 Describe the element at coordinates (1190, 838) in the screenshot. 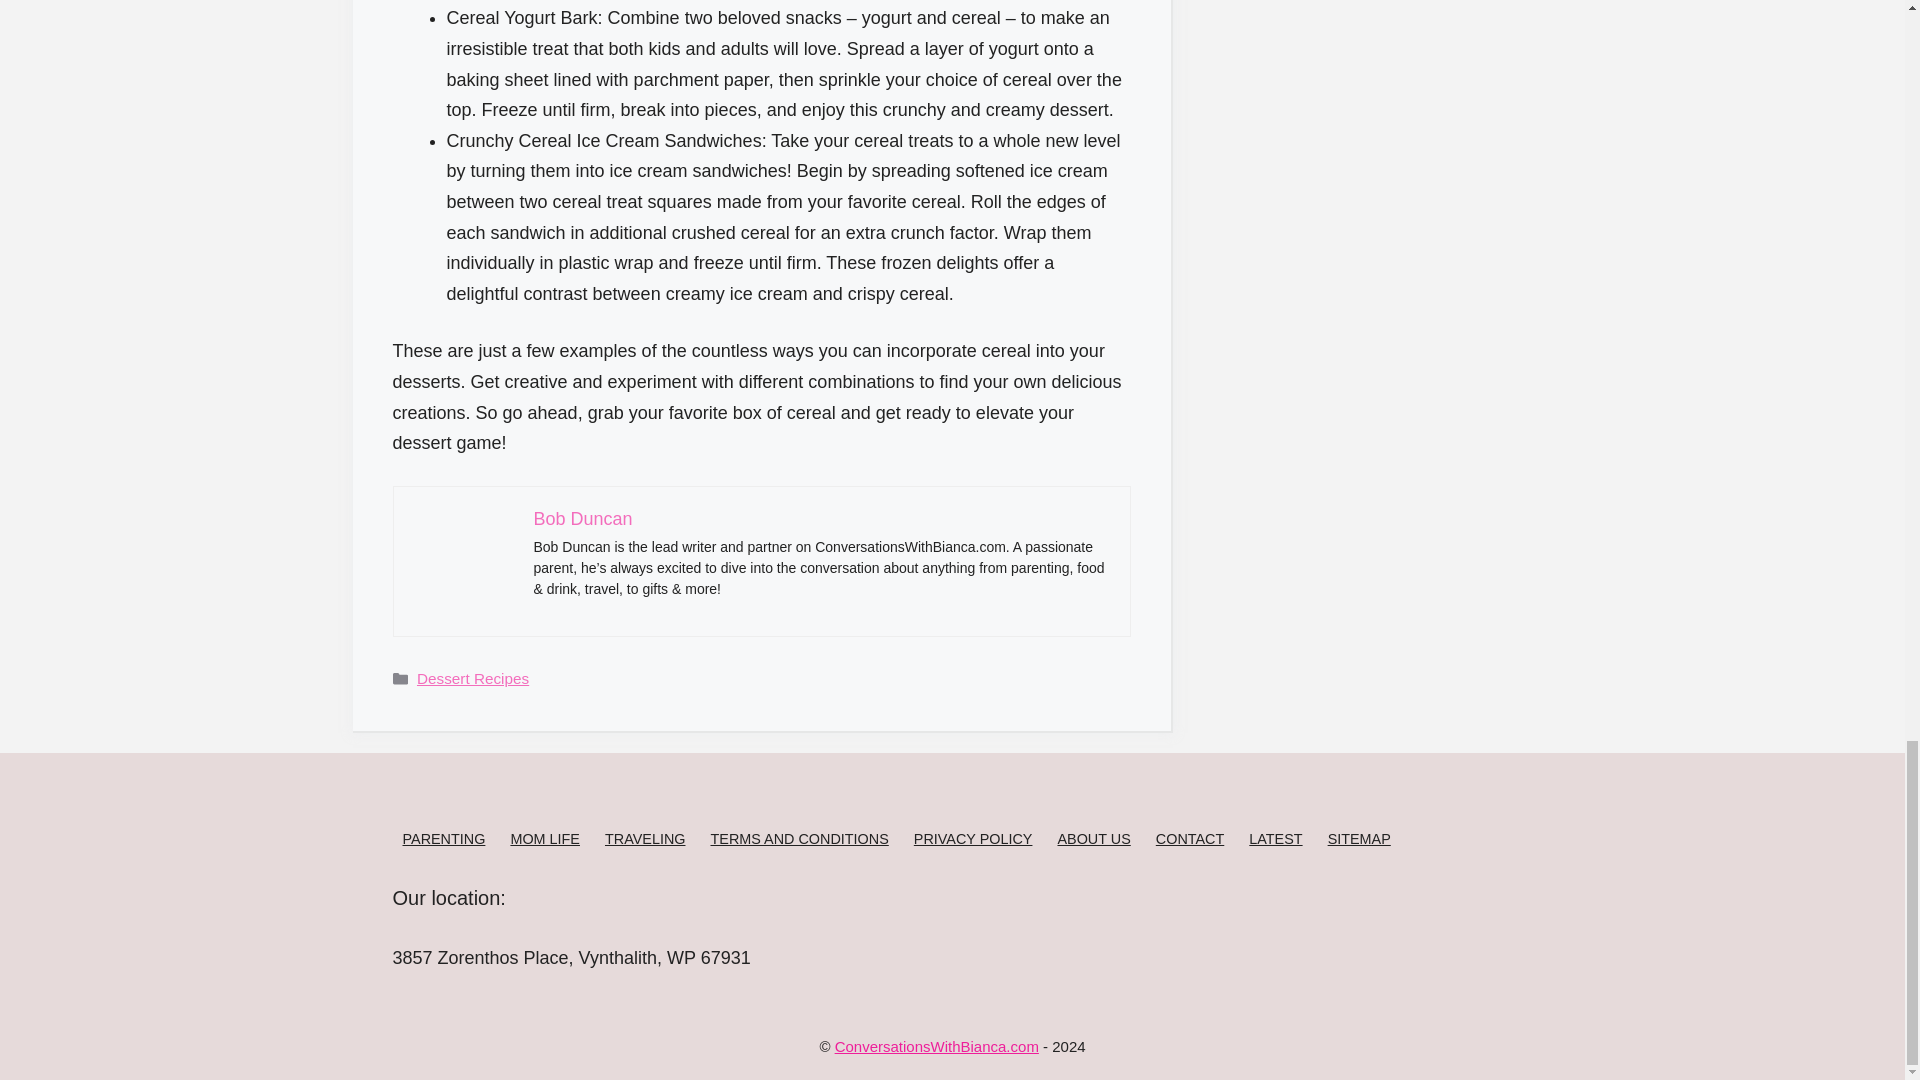

I see `CONTACT` at that location.